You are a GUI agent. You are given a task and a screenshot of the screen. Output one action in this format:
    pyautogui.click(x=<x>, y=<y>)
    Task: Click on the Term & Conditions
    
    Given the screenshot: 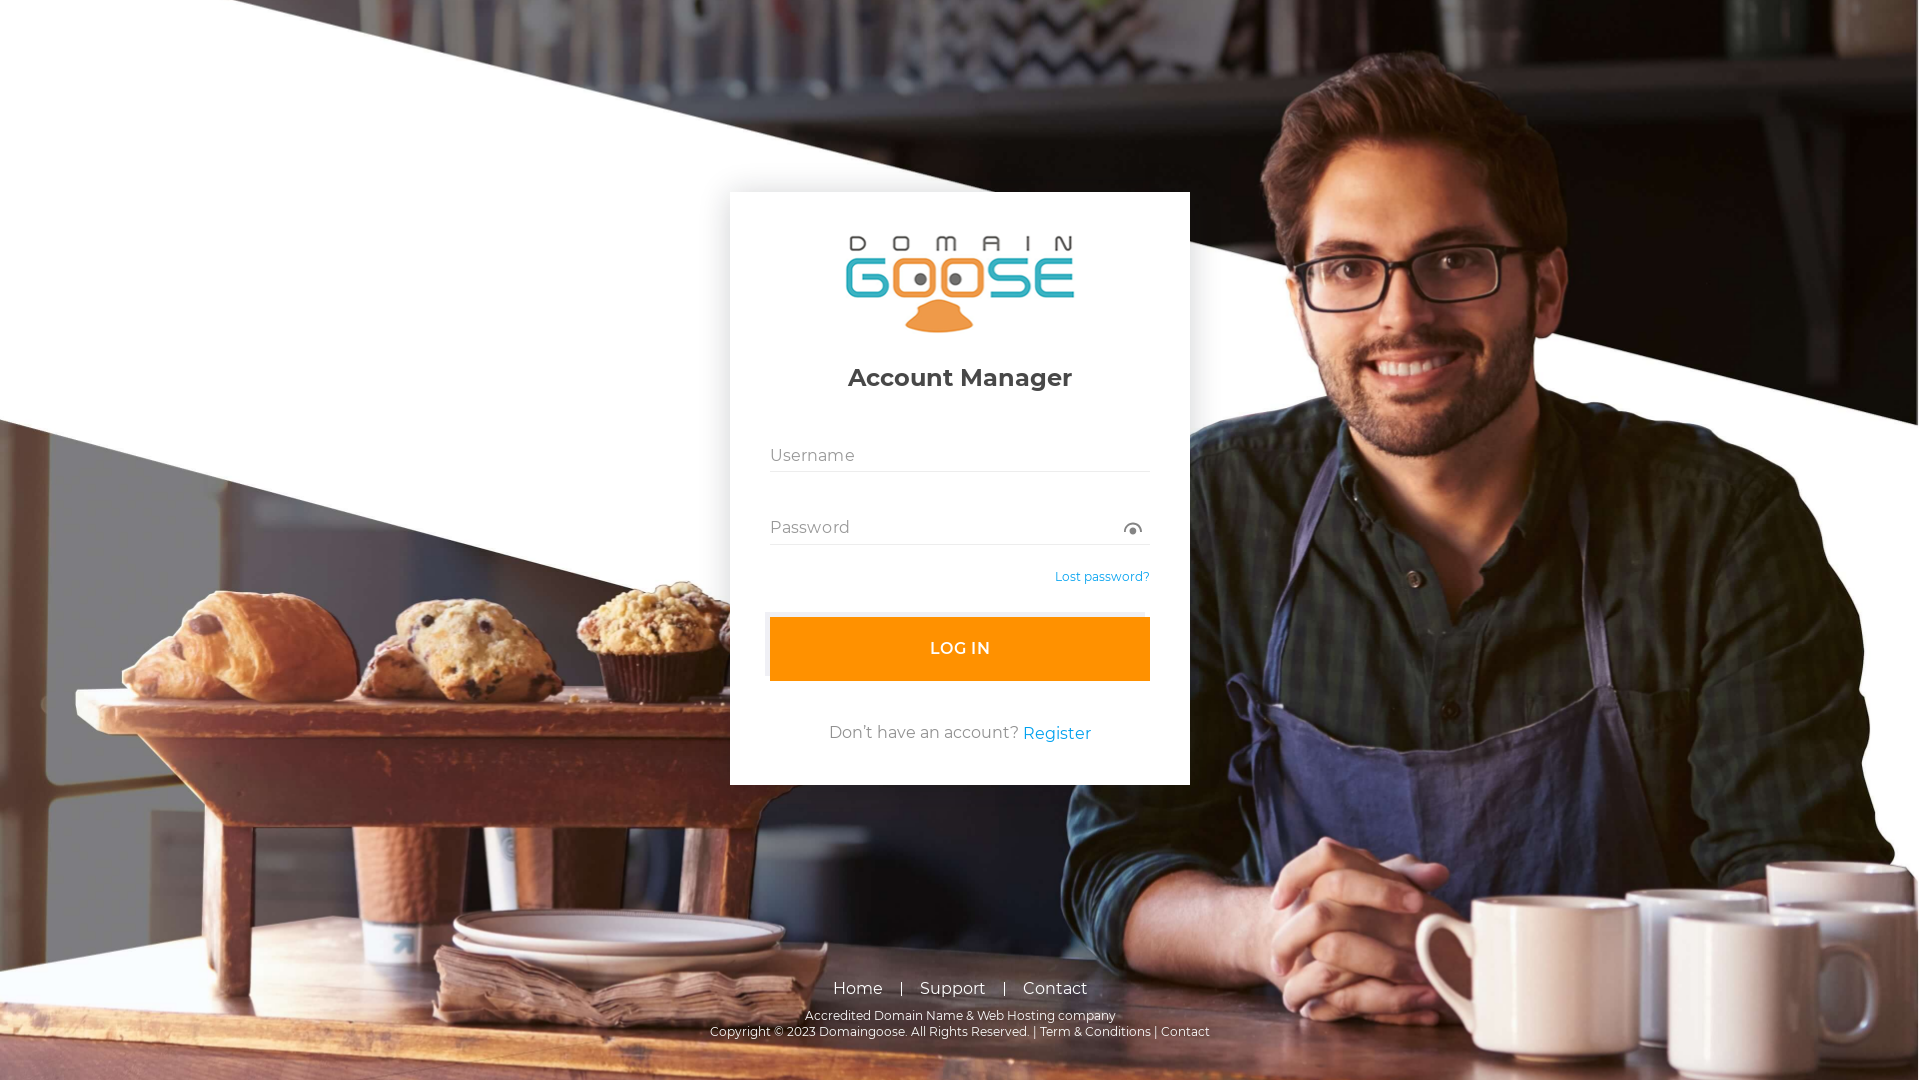 What is the action you would take?
    pyautogui.click(x=1096, y=1032)
    